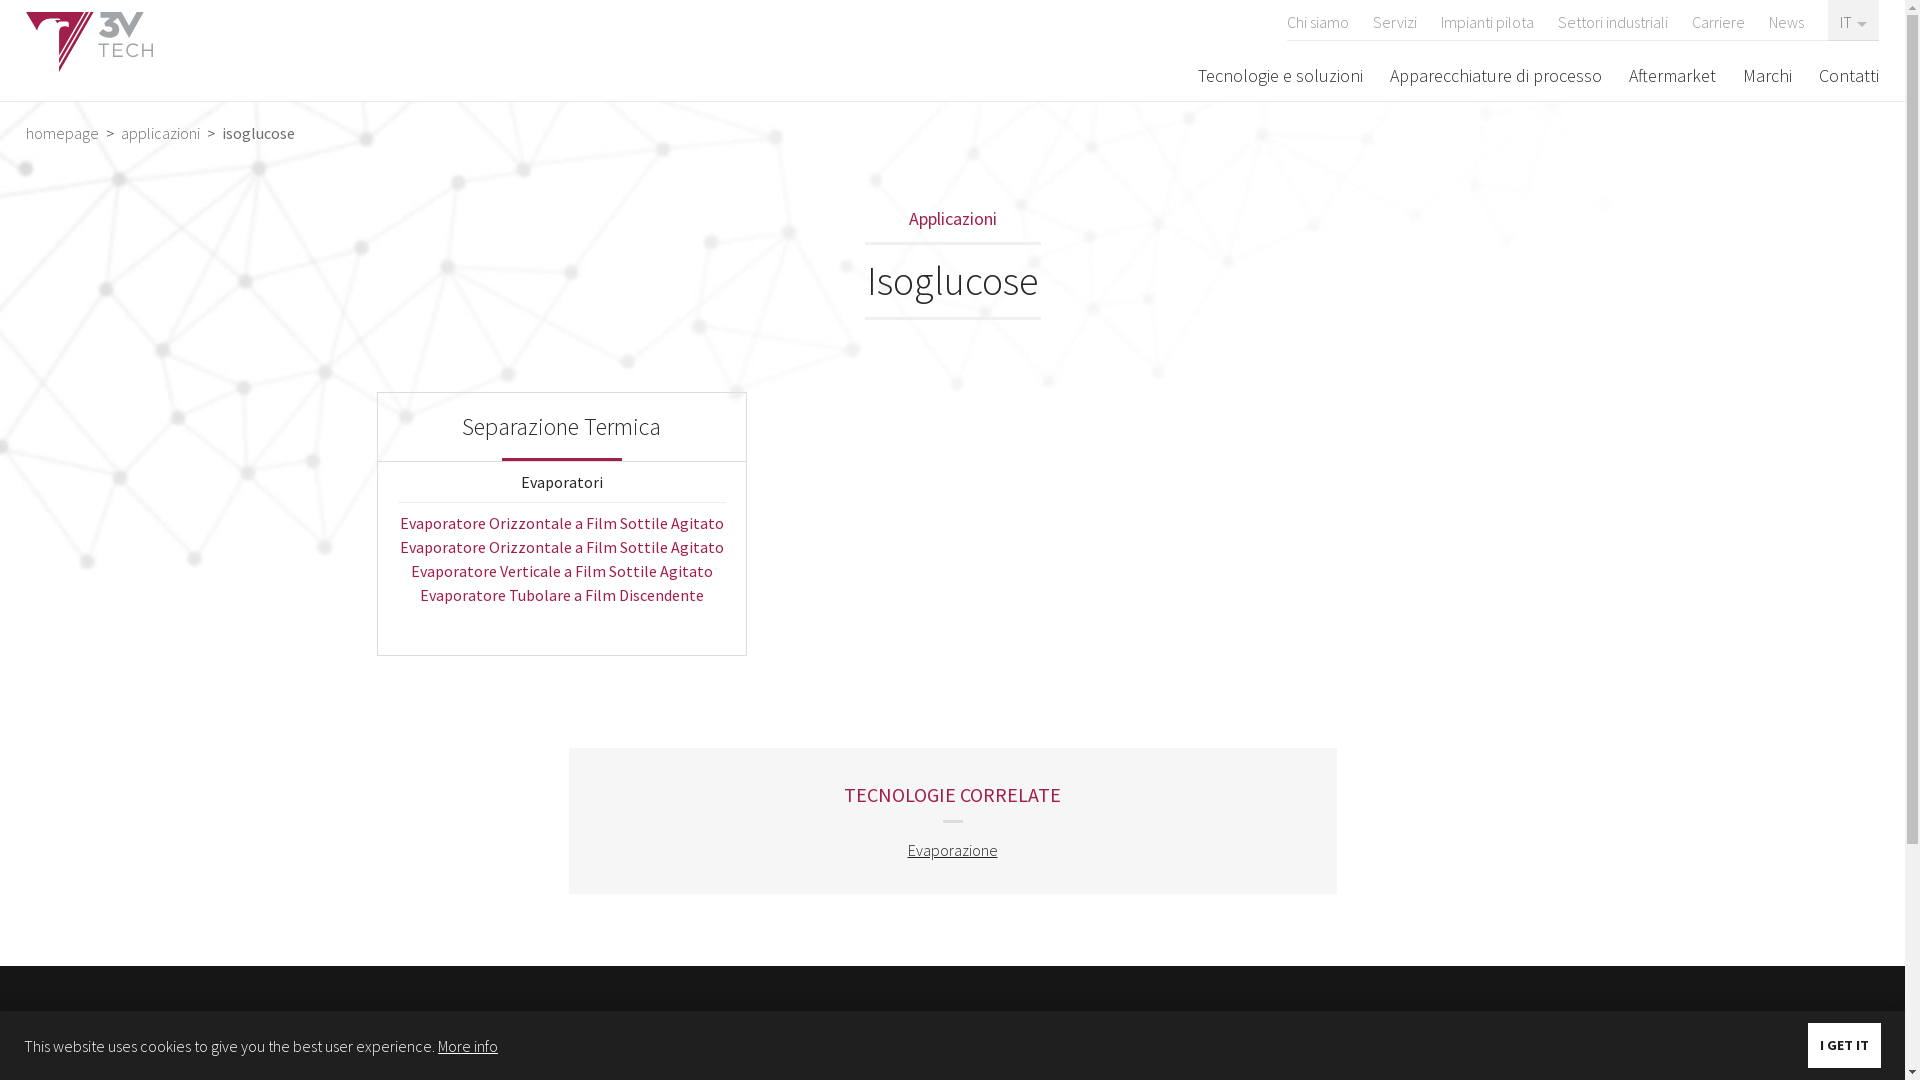 This screenshot has height=1080, width=1920. Describe the element at coordinates (840, 1026) in the screenshot. I see `Tecnologie e soluzioni` at that location.